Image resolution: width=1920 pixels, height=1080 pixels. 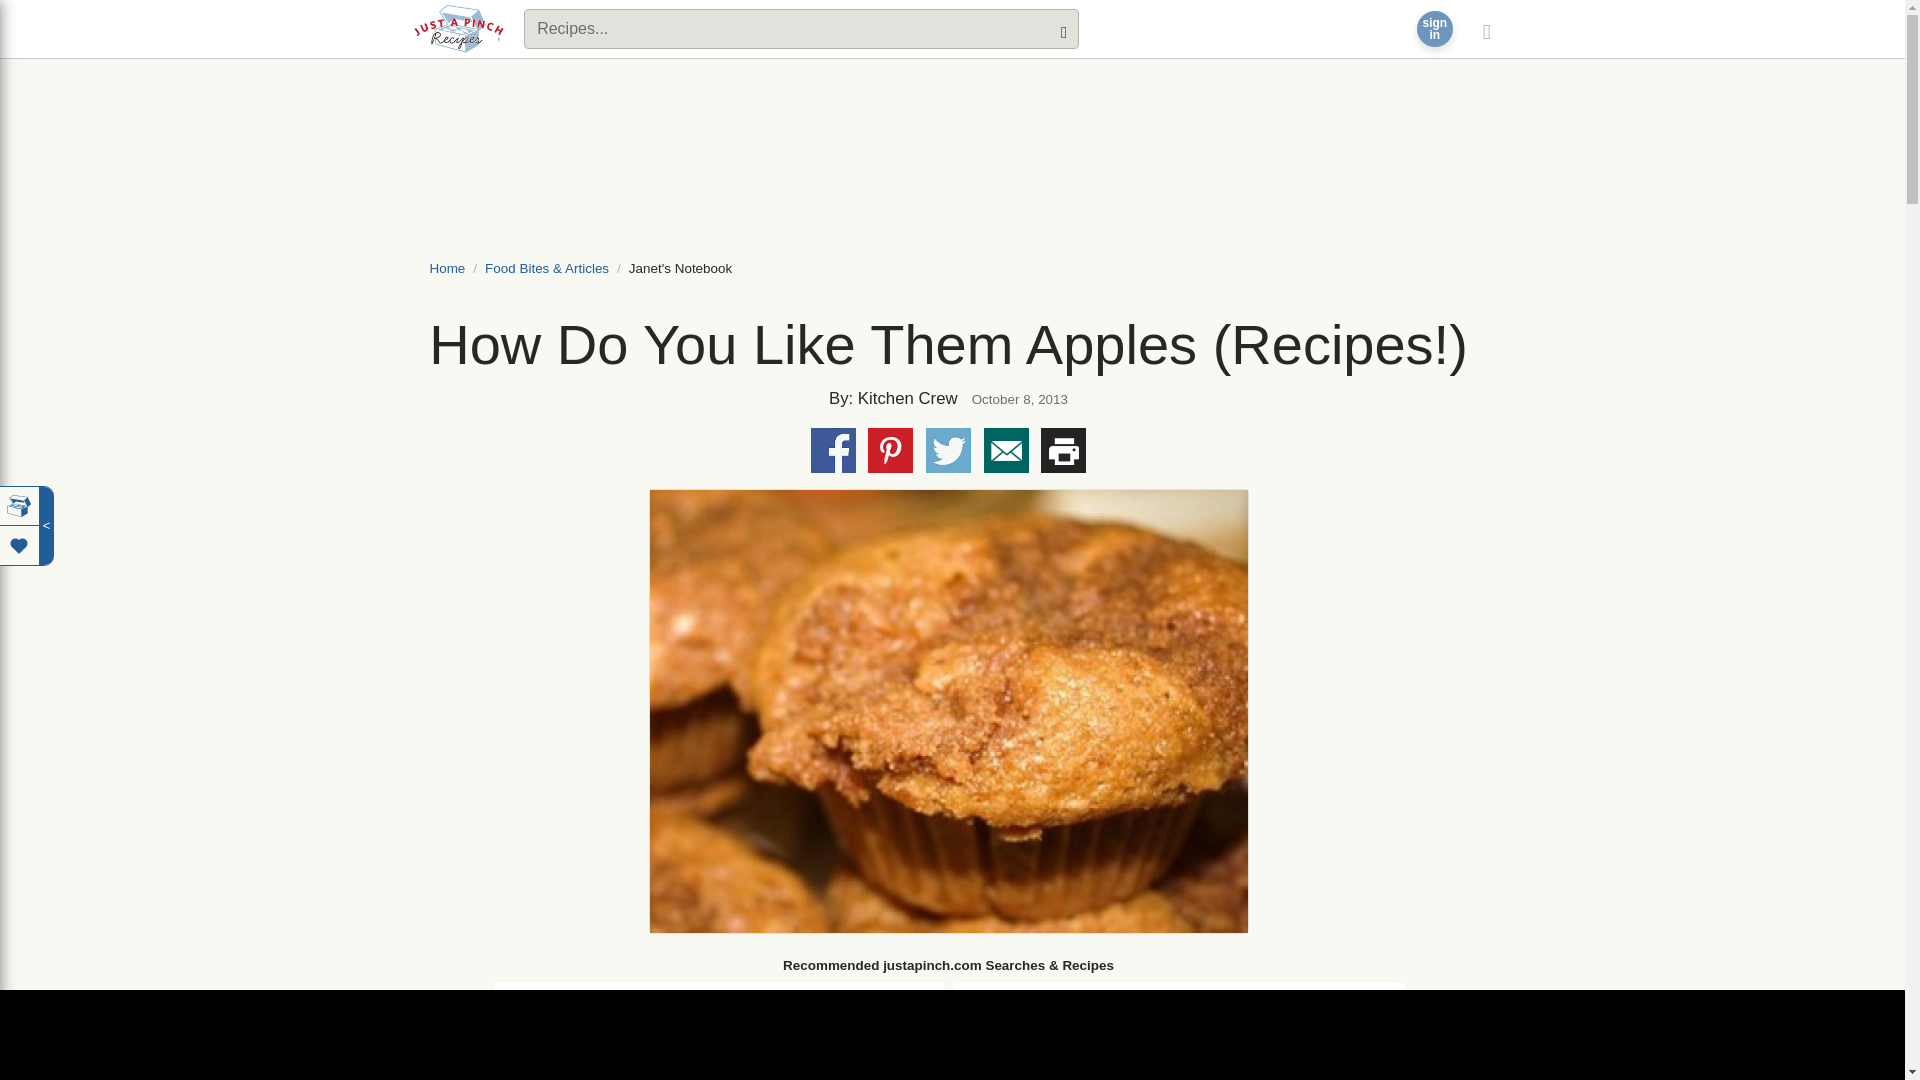 What do you see at coordinates (1434, 29) in the screenshot?
I see `Share on X` at bounding box center [1434, 29].